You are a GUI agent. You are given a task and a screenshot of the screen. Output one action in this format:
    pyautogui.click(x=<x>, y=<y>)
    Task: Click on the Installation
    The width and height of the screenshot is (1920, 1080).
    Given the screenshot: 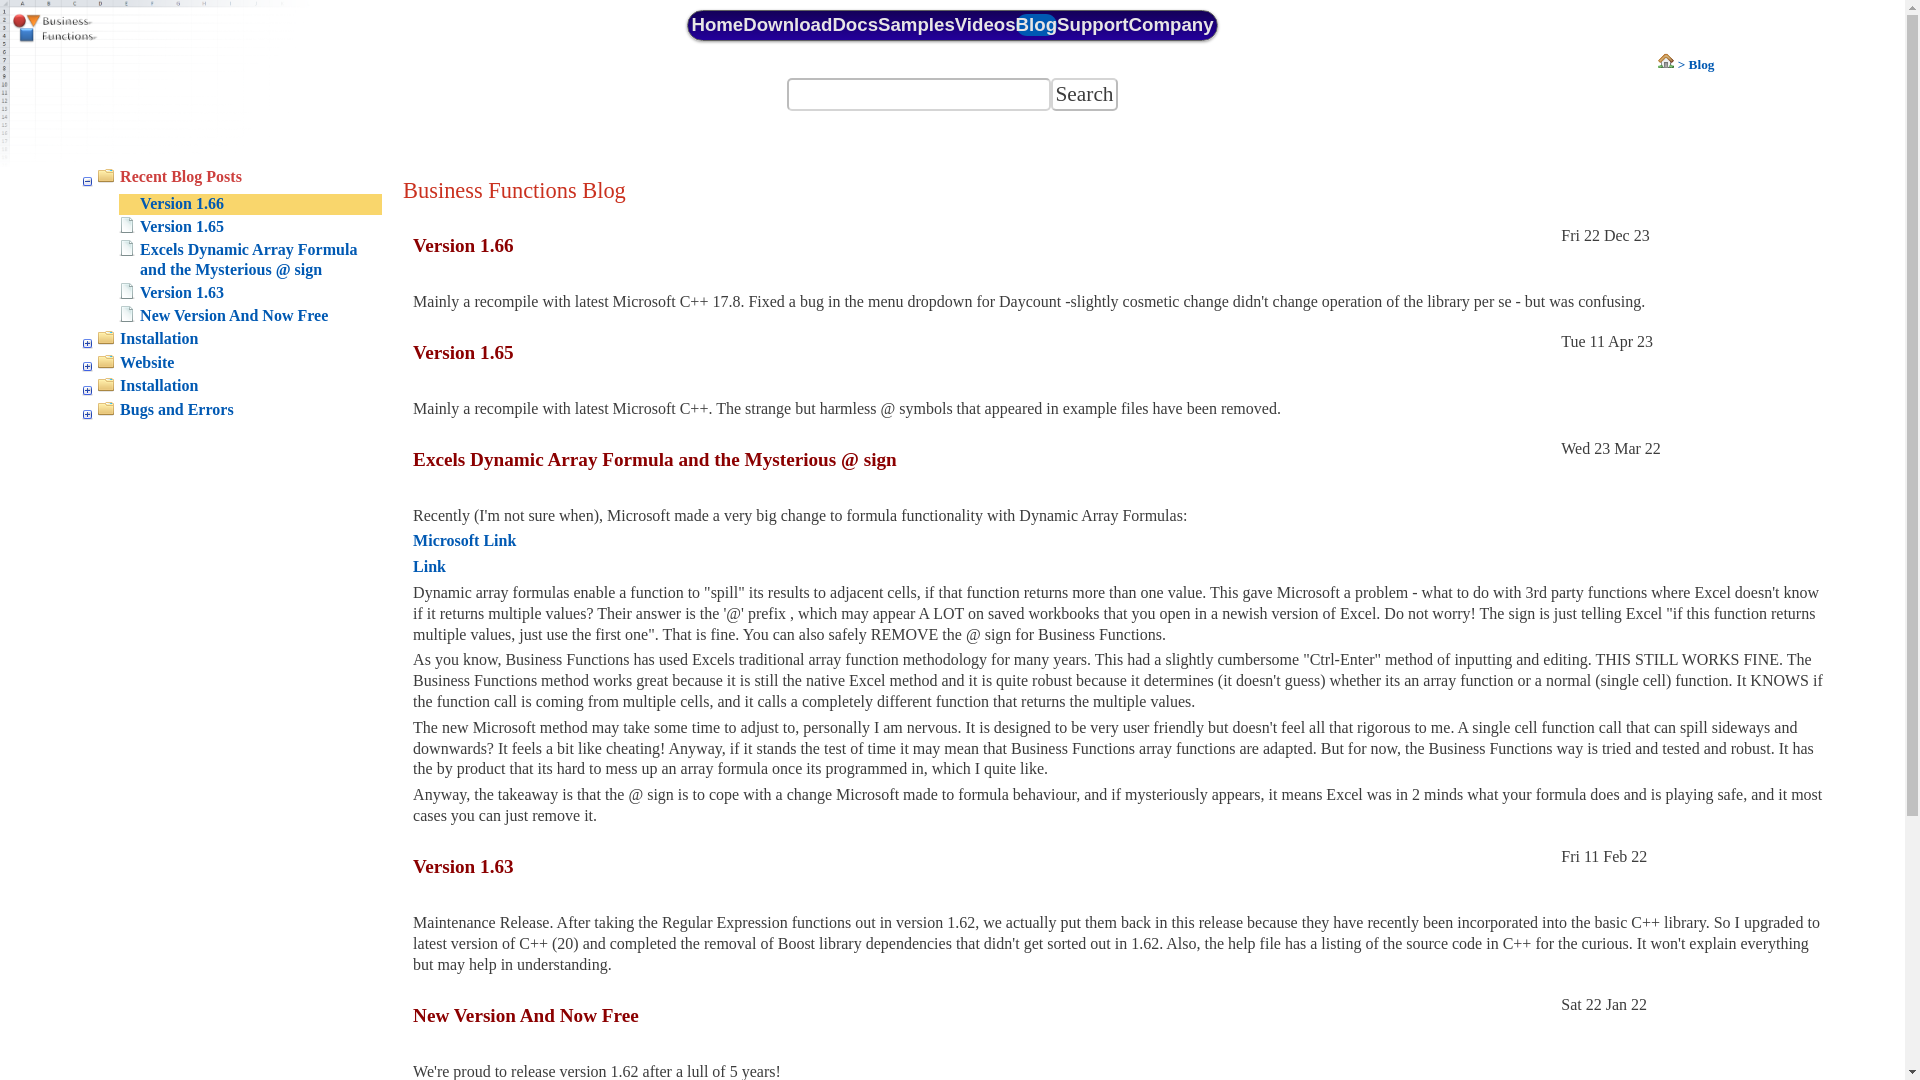 What is the action you would take?
    pyautogui.click(x=232, y=339)
    